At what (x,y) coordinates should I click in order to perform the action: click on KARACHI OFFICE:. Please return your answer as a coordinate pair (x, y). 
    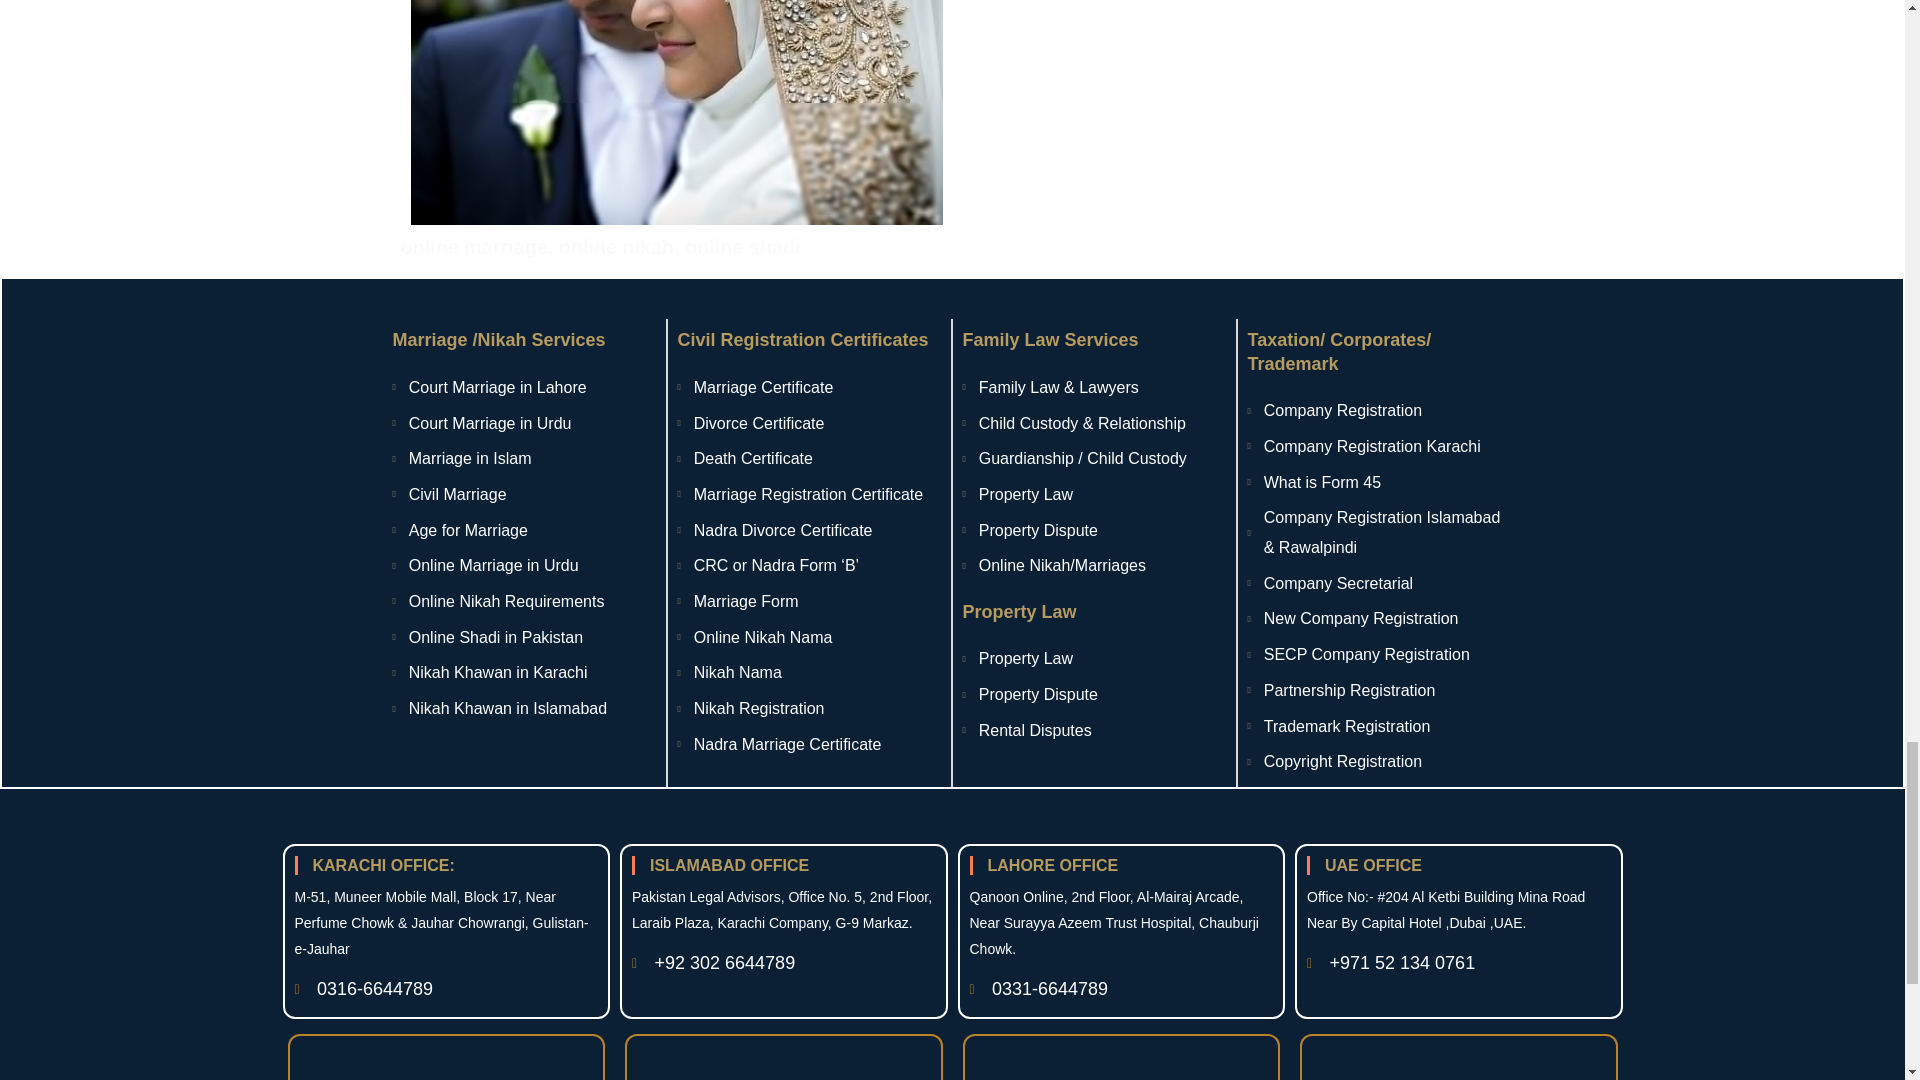
    Looking at the image, I should click on (1122, 865).